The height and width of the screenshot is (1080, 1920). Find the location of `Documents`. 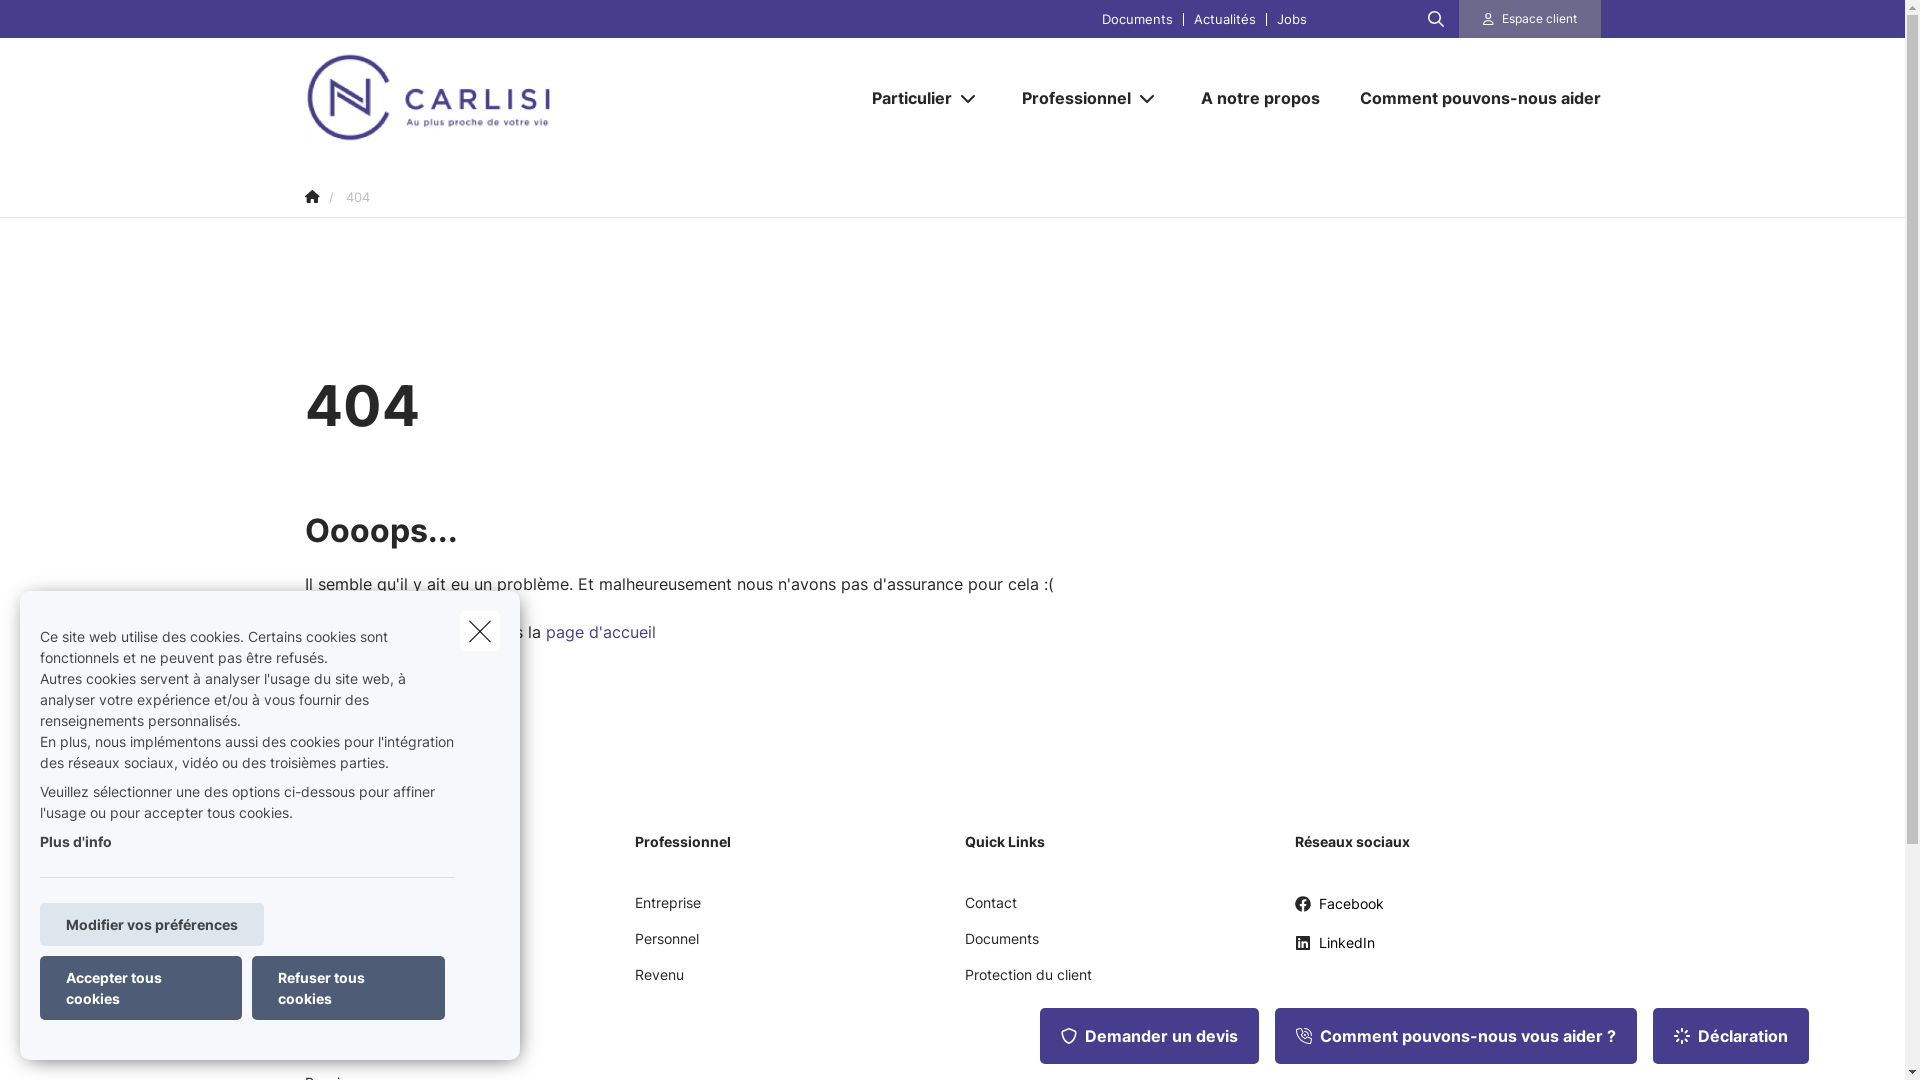

Documents is located at coordinates (1138, 18).